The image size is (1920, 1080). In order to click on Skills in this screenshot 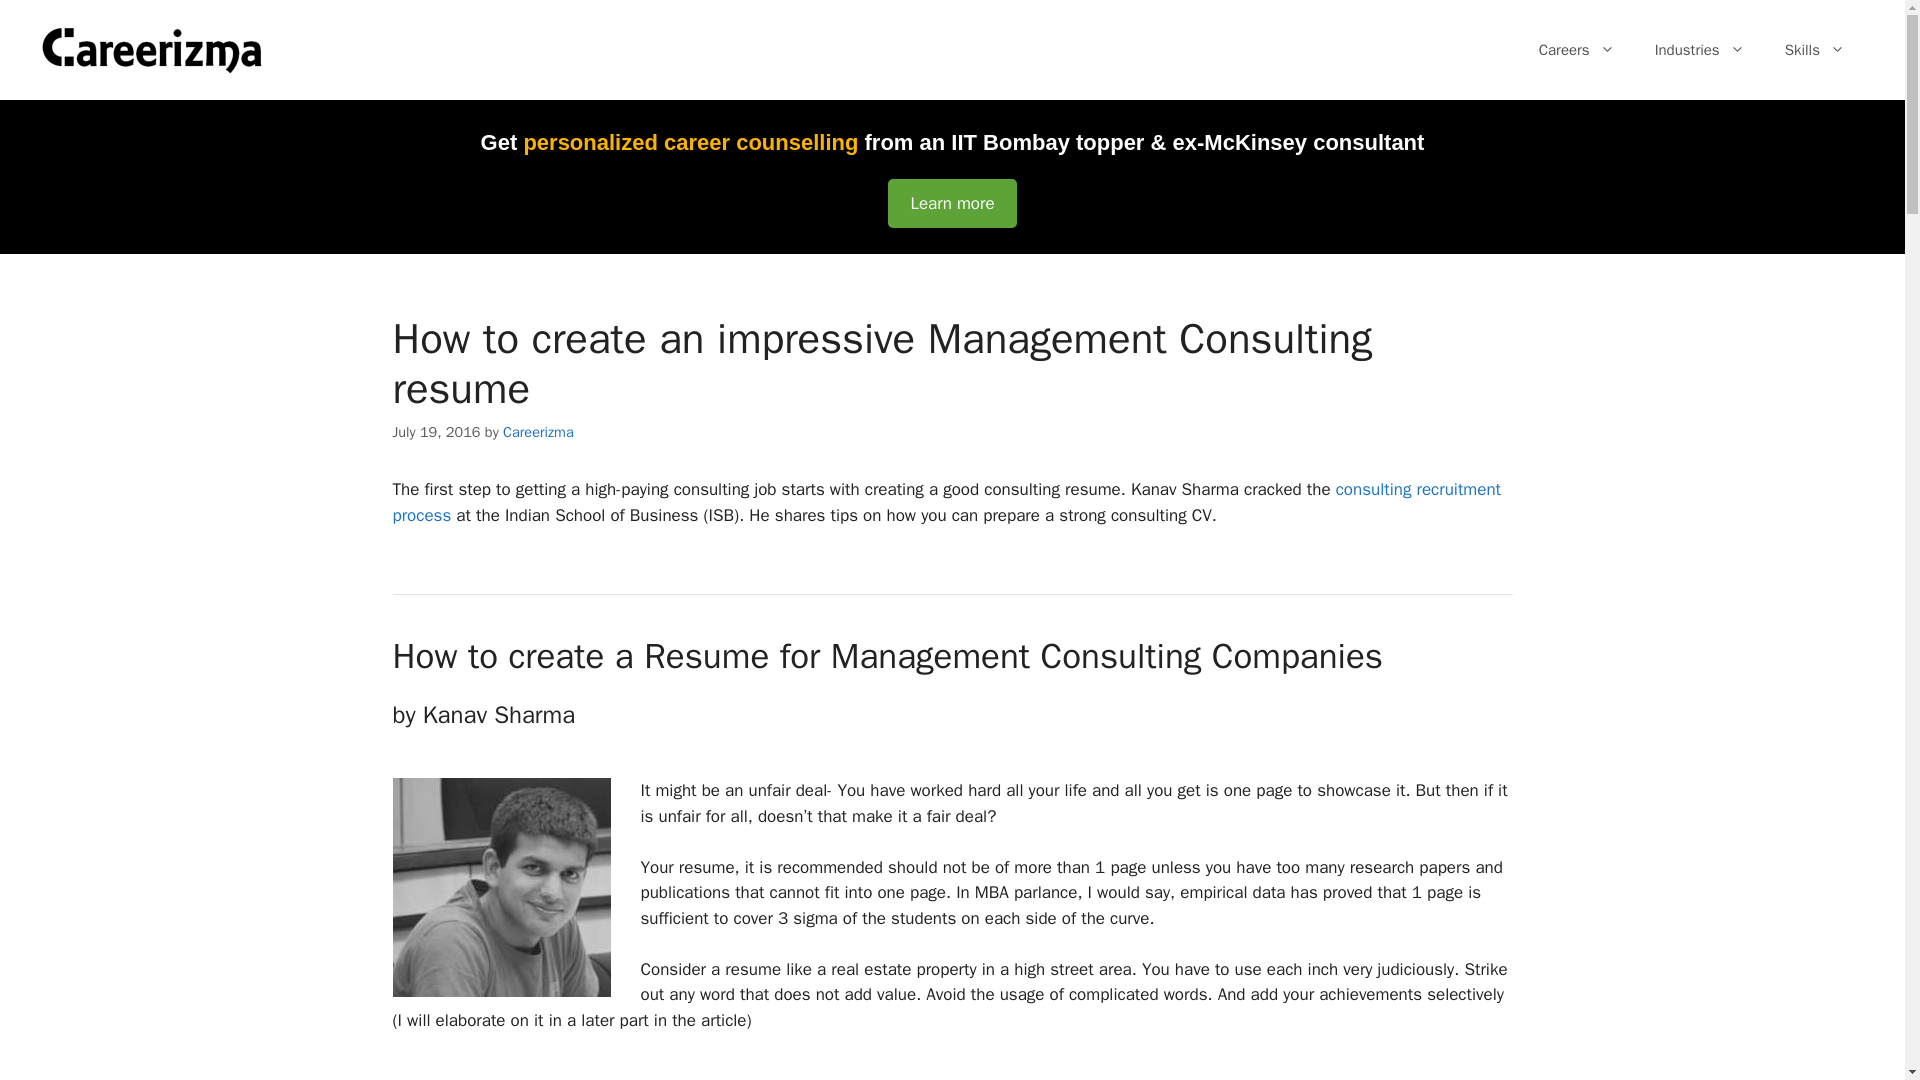, I will do `click(1814, 50)`.